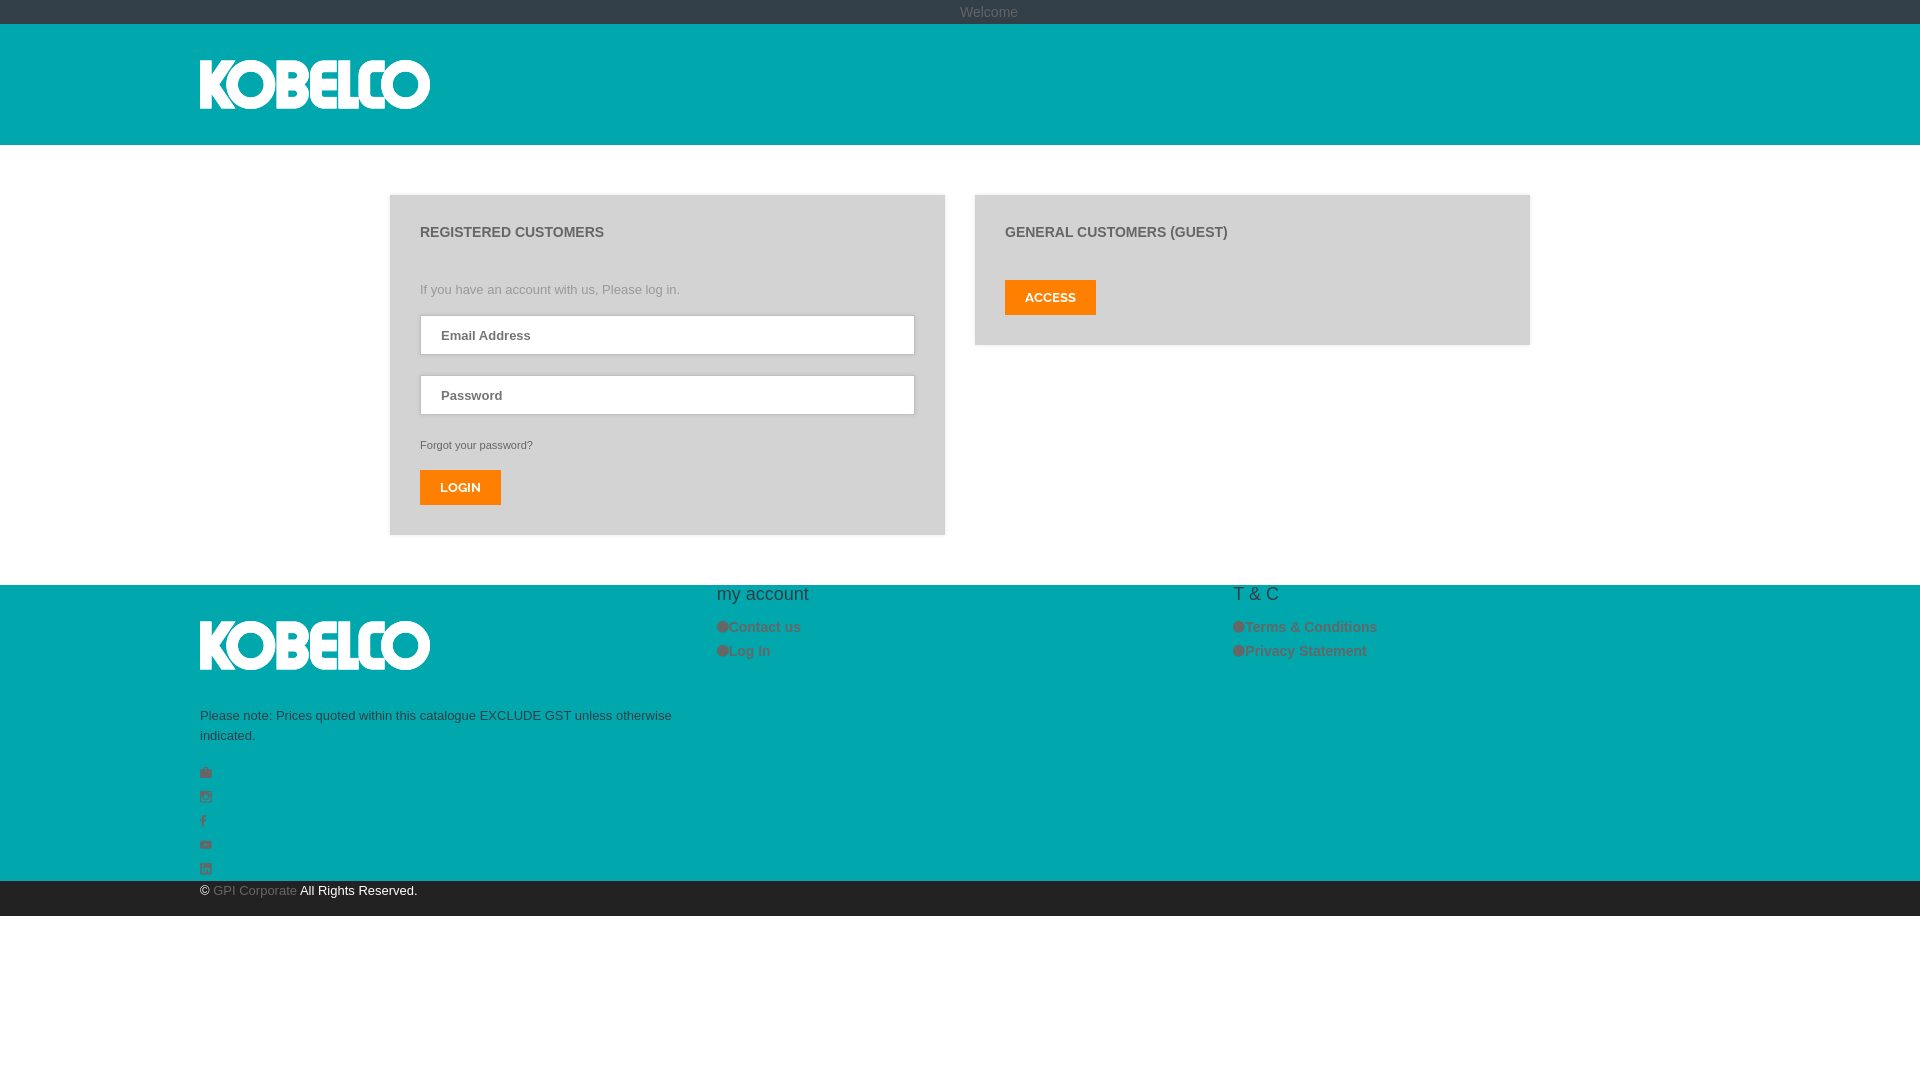 This screenshot has width=1920, height=1080. I want to click on Log In, so click(744, 651).